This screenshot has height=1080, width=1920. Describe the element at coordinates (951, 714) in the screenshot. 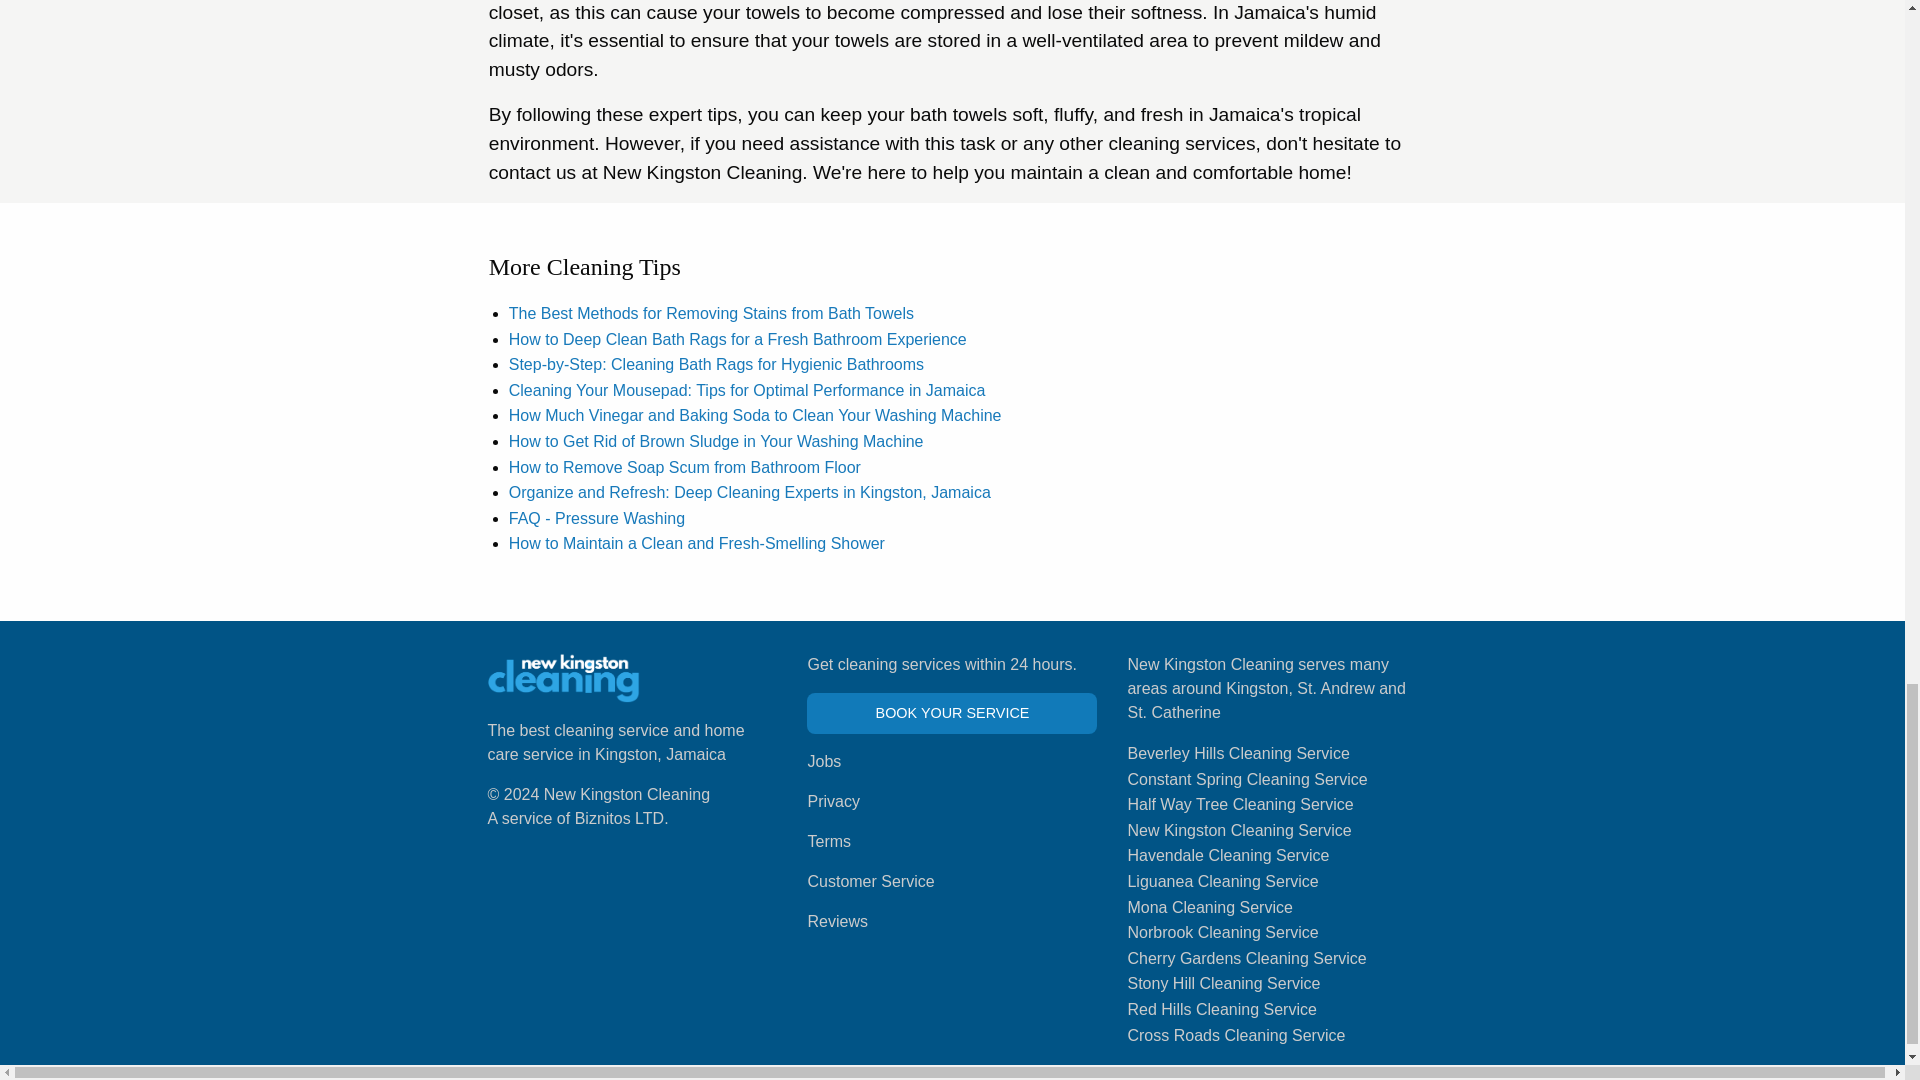

I see `BOOK YOUR SERVICE` at that location.